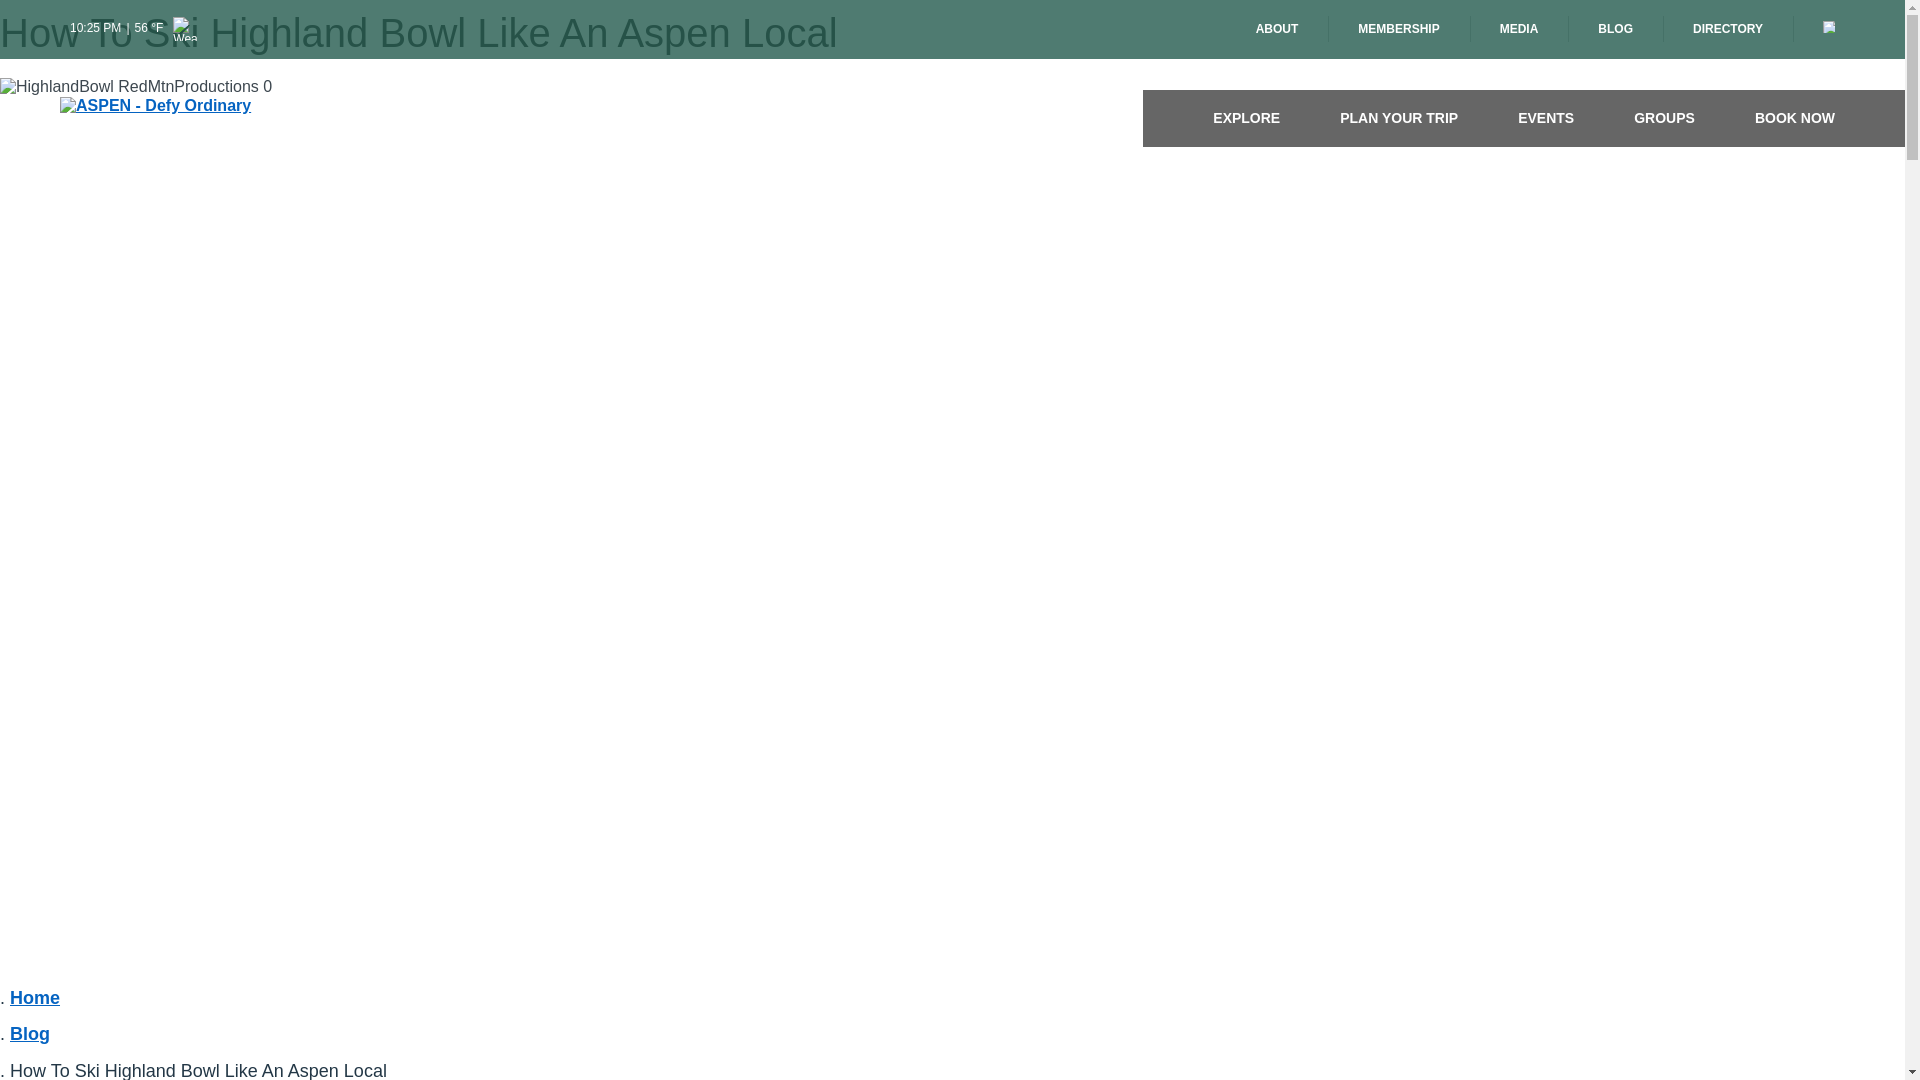 This screenshot has width=1920, height=1080. I want to click on GROUPS, so click(1664, 118).